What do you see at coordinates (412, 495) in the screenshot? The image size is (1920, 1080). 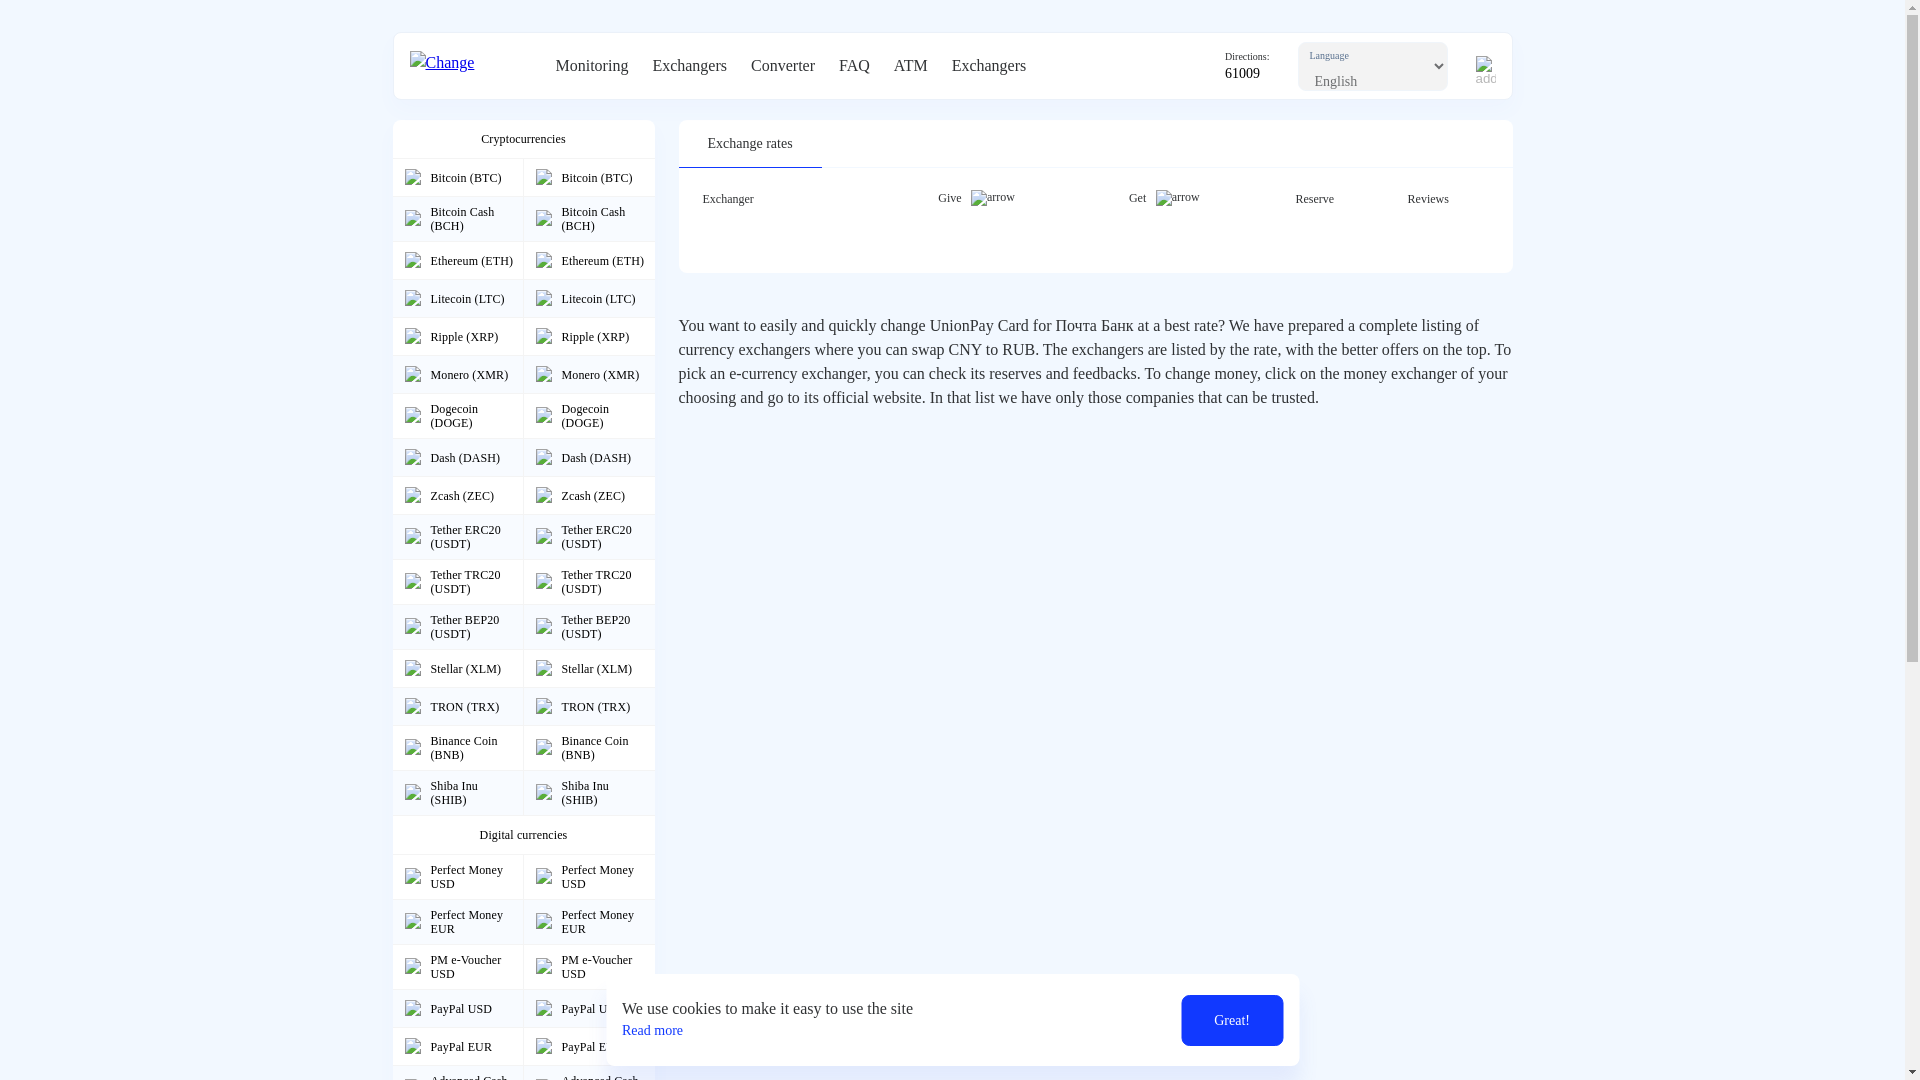 I see `Zcash` at bounding box center [412, 495].